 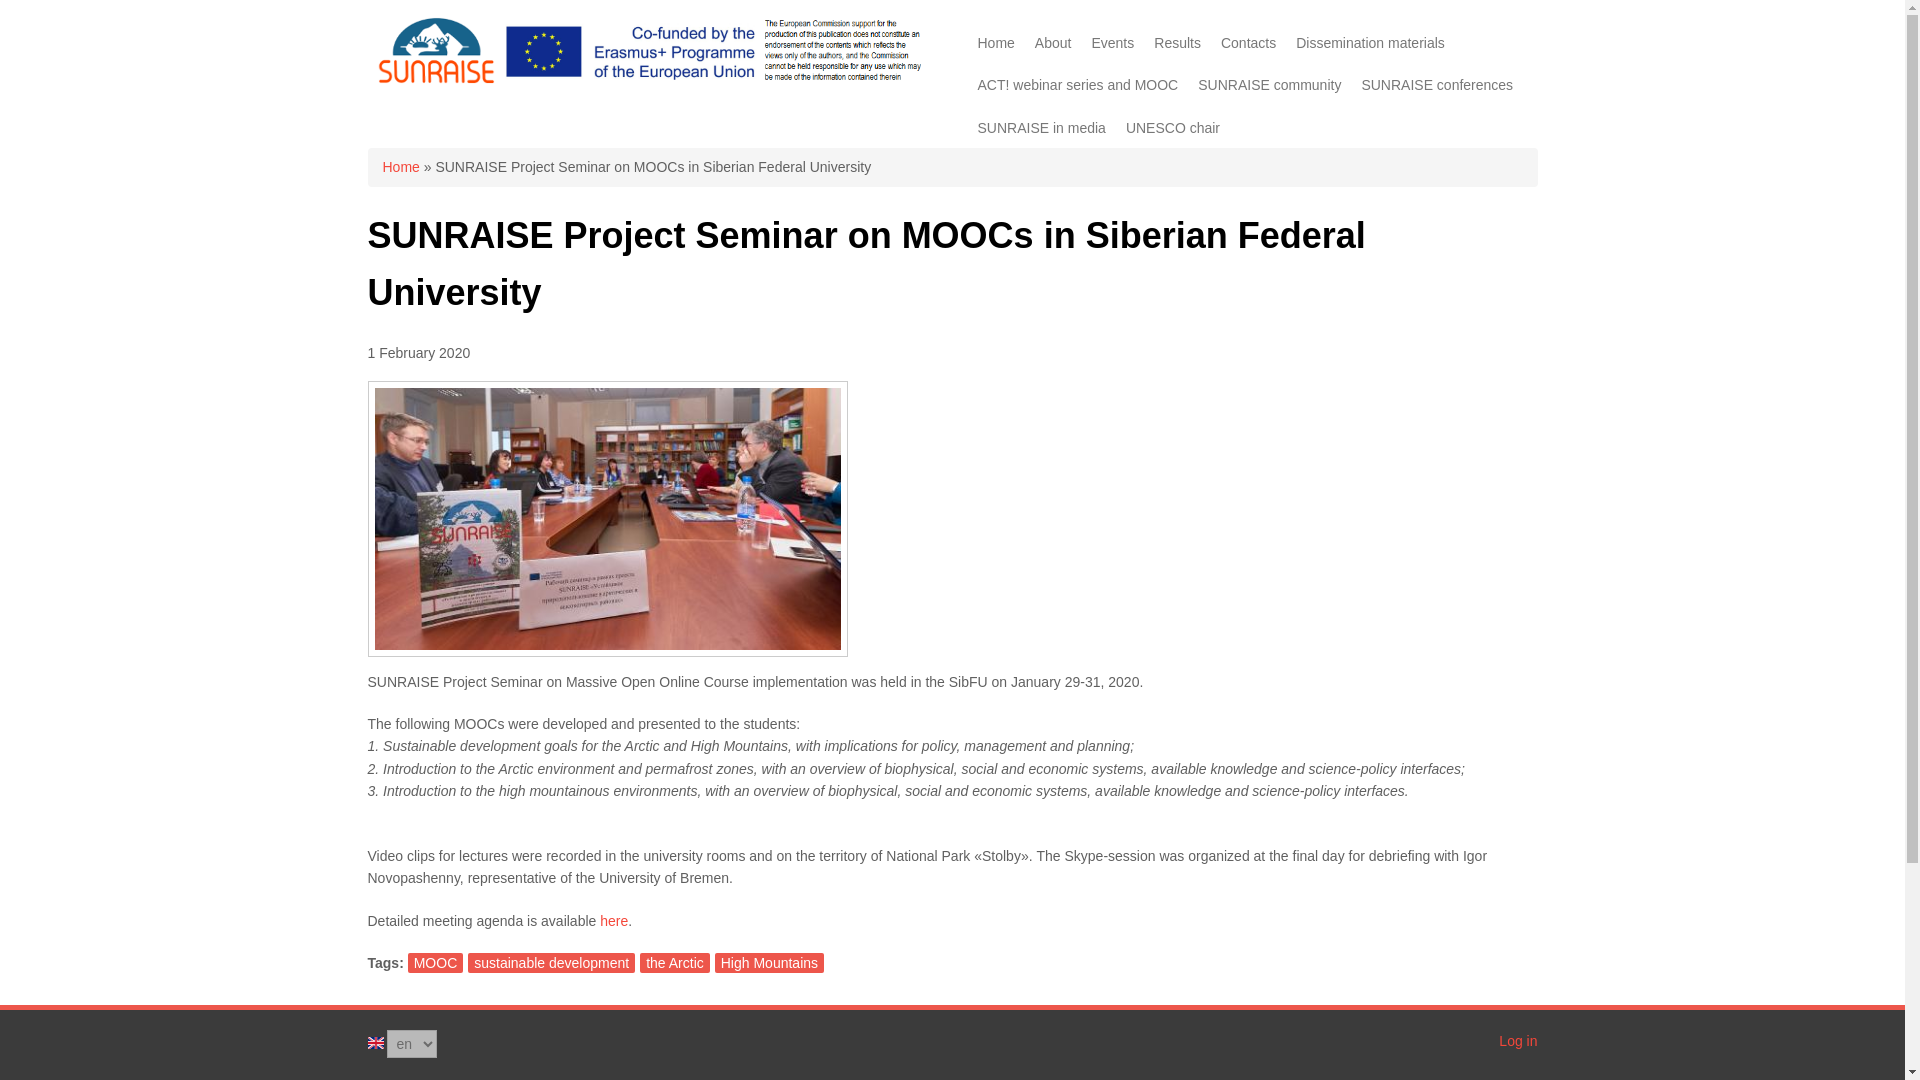 What do you see at coordinates (400, 166) in the screenshot?
I see `Home` at bounding box center [400, 166].